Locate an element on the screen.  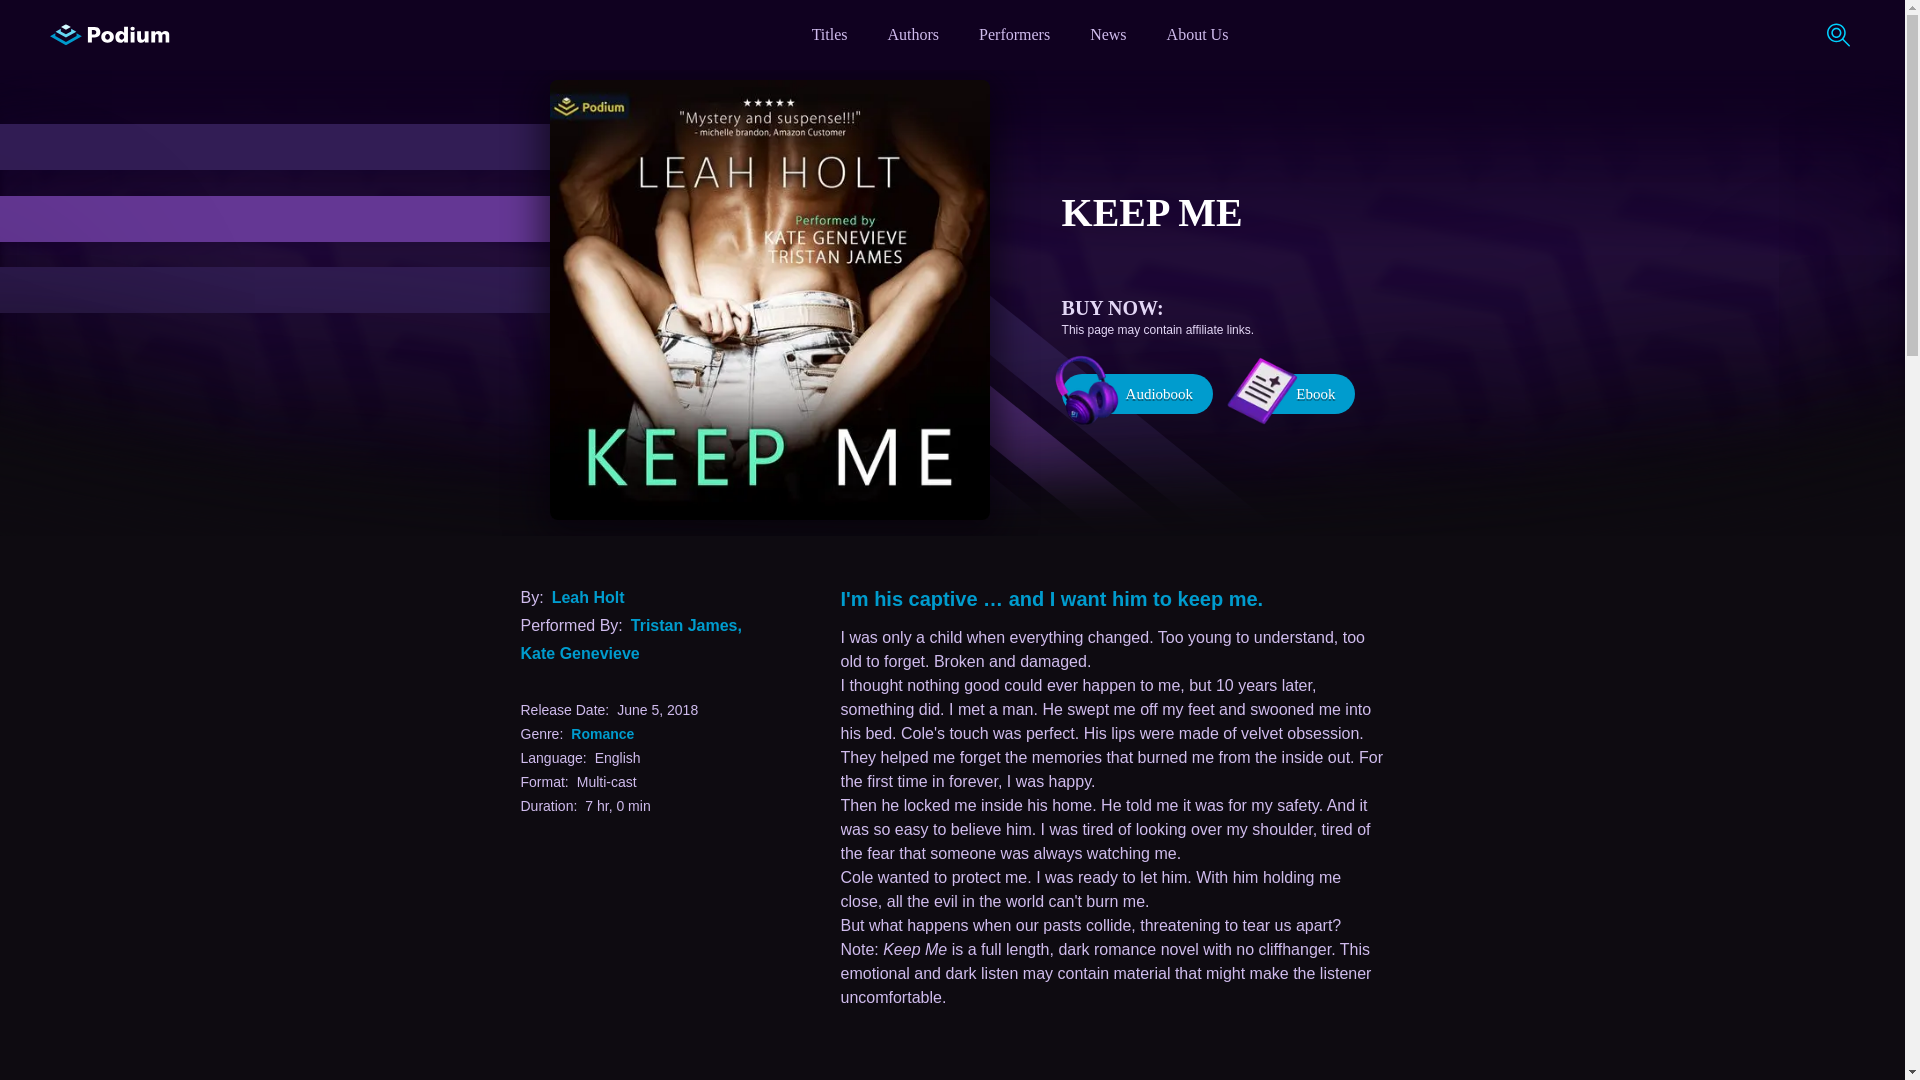
About Us is located at coordinates (1198, 34).